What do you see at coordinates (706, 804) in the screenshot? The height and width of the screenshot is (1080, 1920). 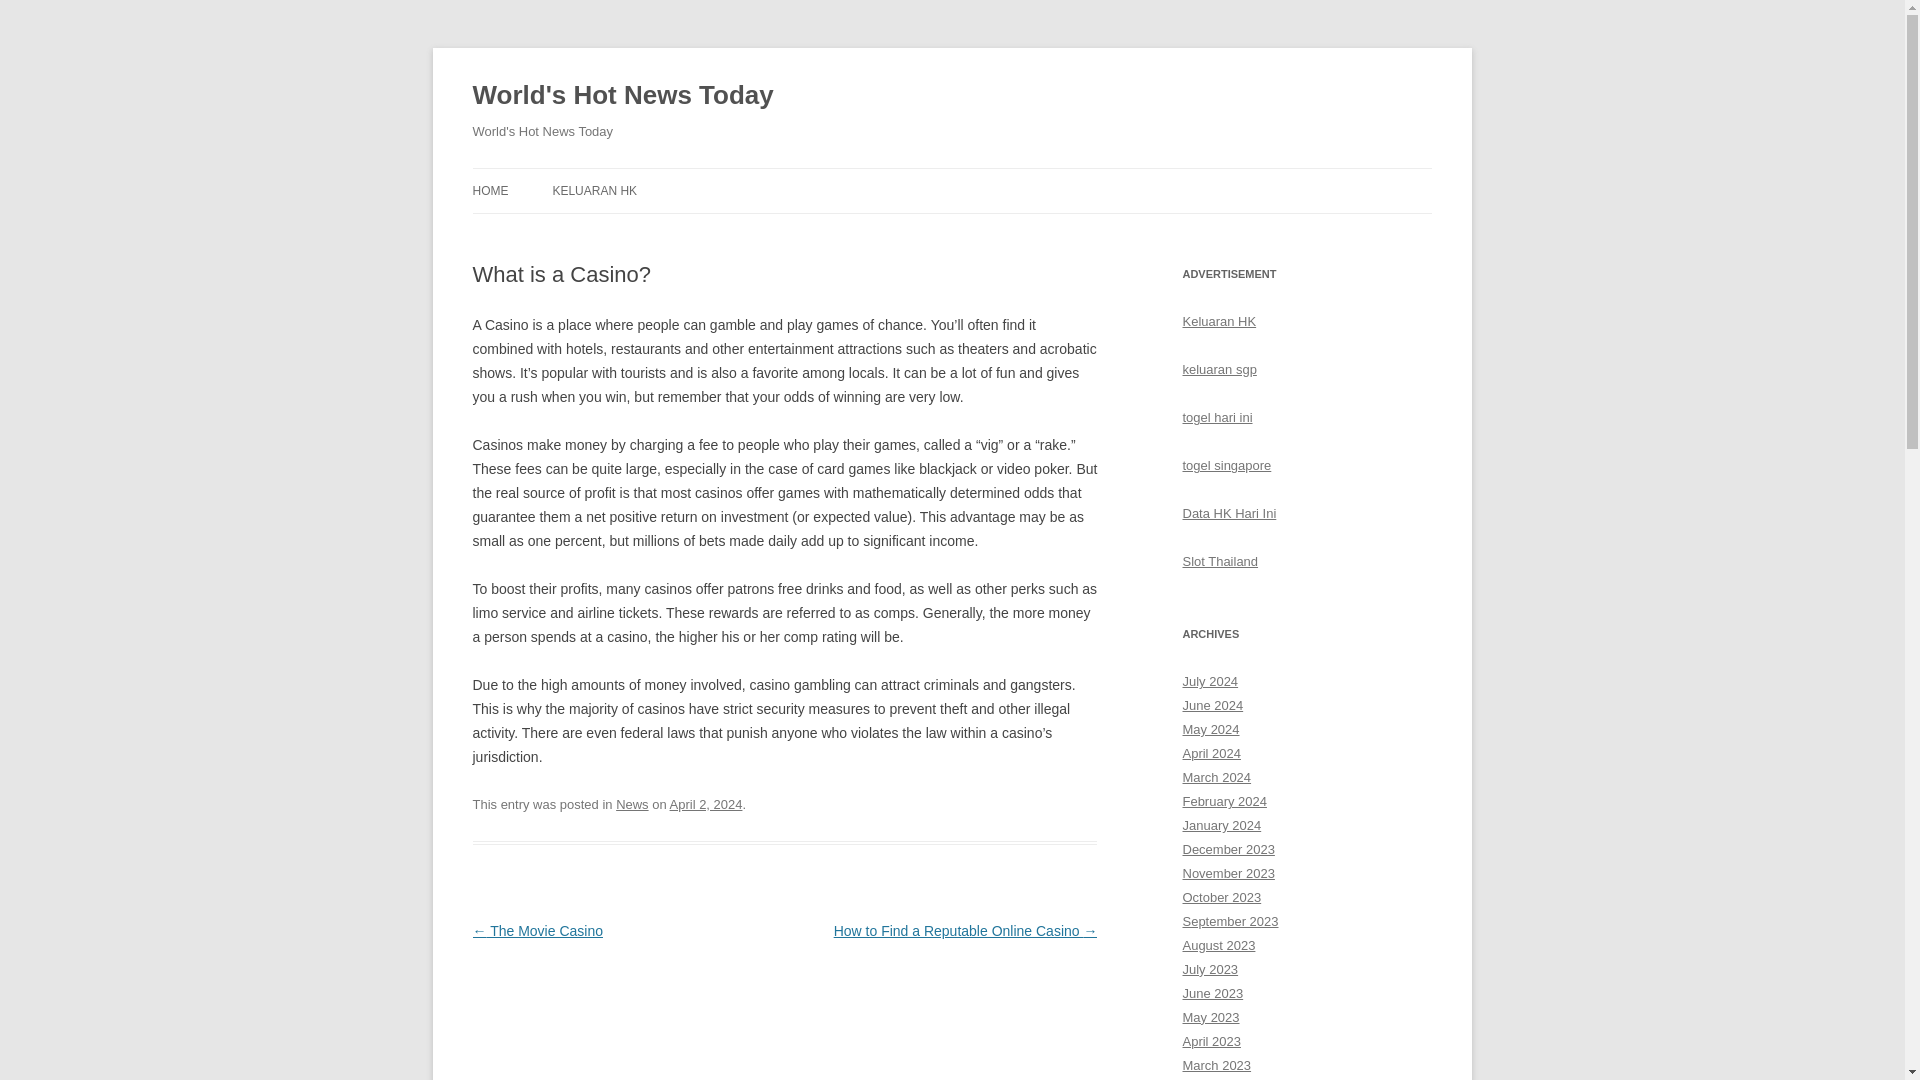 I see `April 2, 2024` at bounding box center [706, 804].